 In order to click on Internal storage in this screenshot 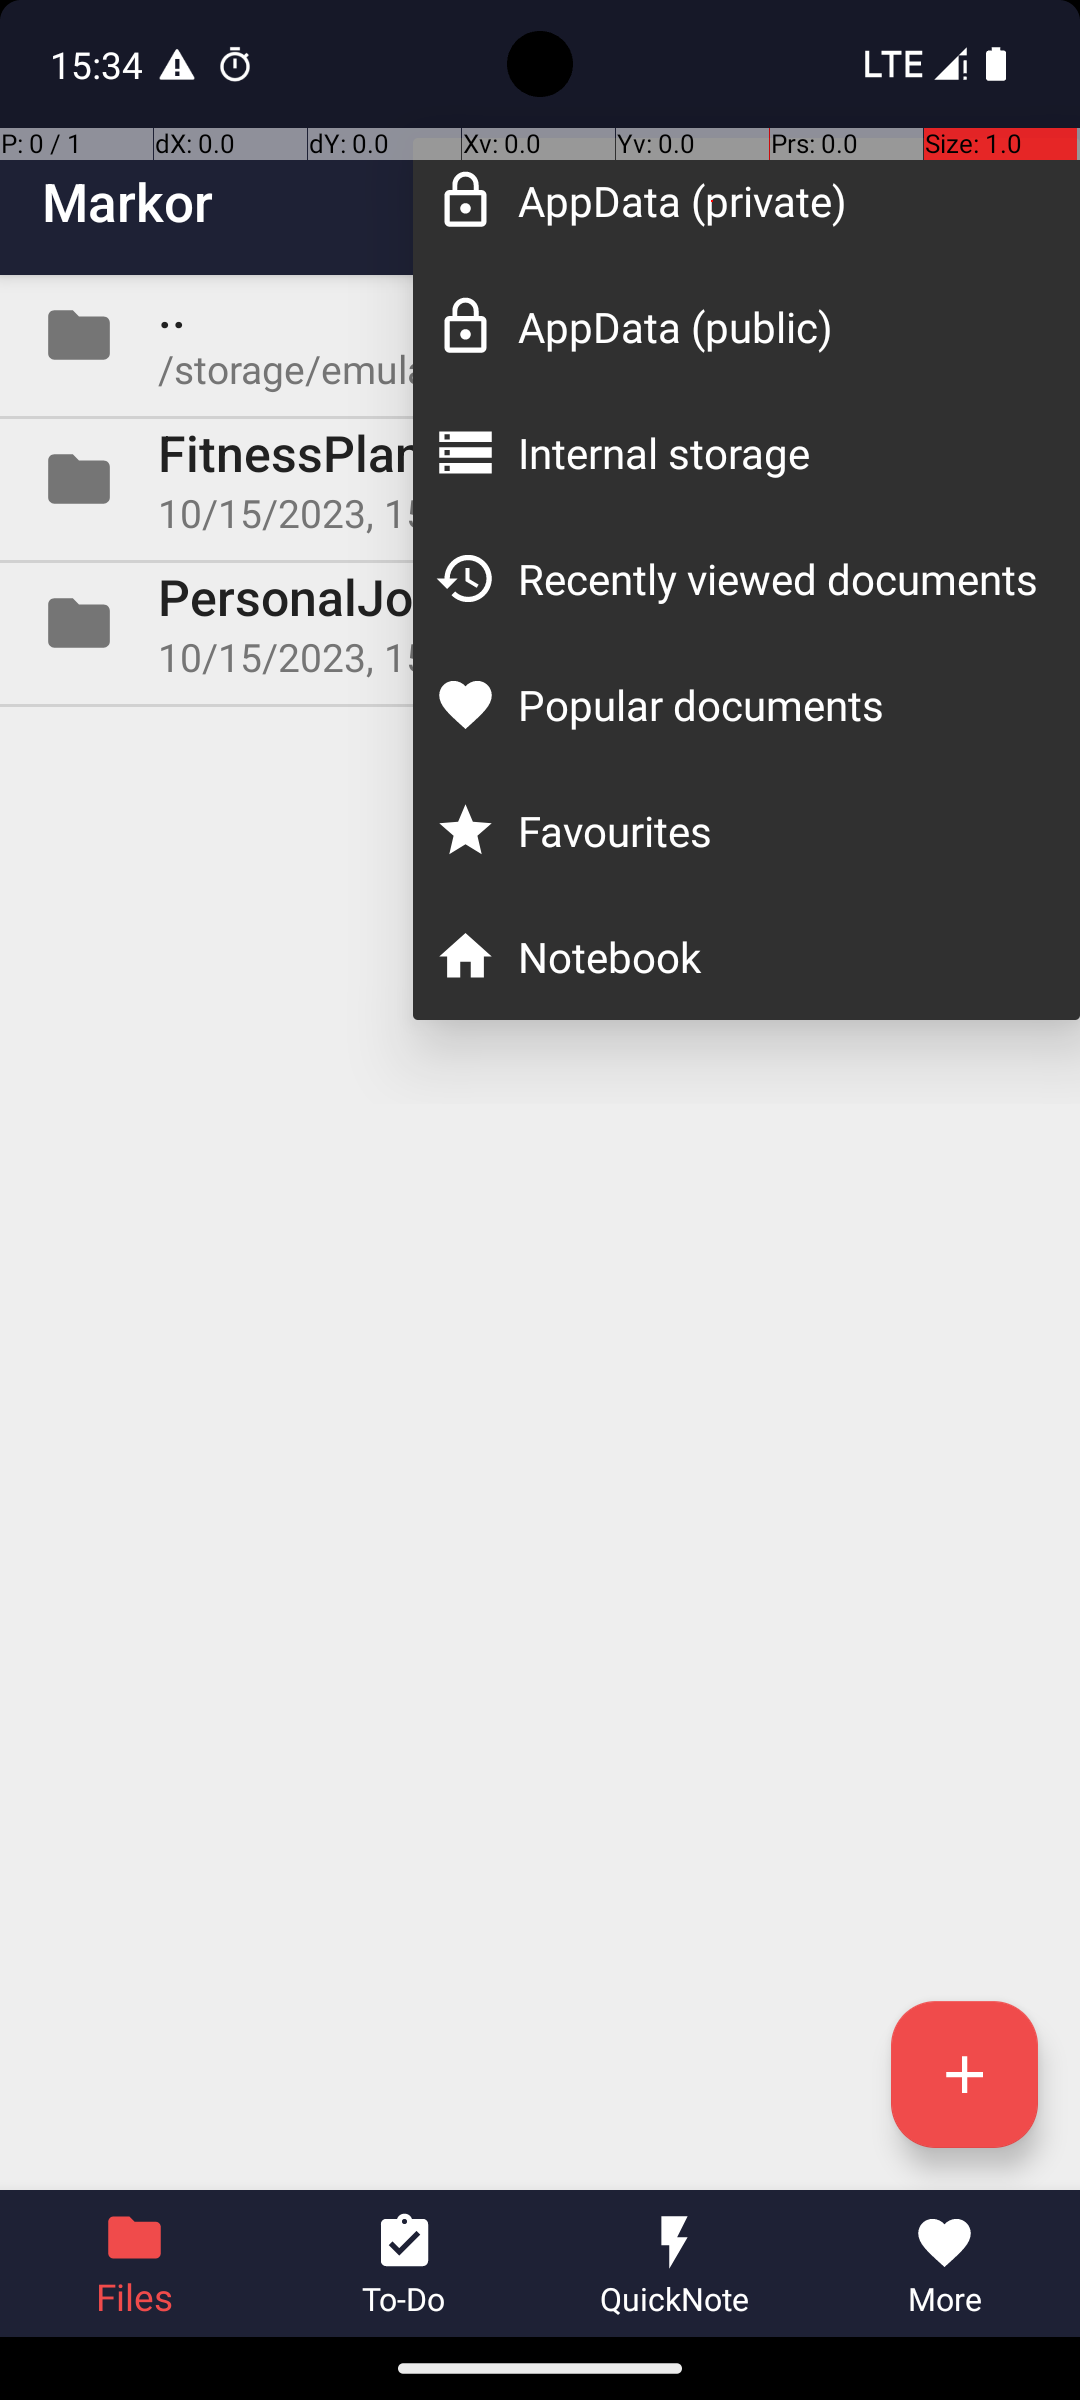, I will do `click(778, 452)`.